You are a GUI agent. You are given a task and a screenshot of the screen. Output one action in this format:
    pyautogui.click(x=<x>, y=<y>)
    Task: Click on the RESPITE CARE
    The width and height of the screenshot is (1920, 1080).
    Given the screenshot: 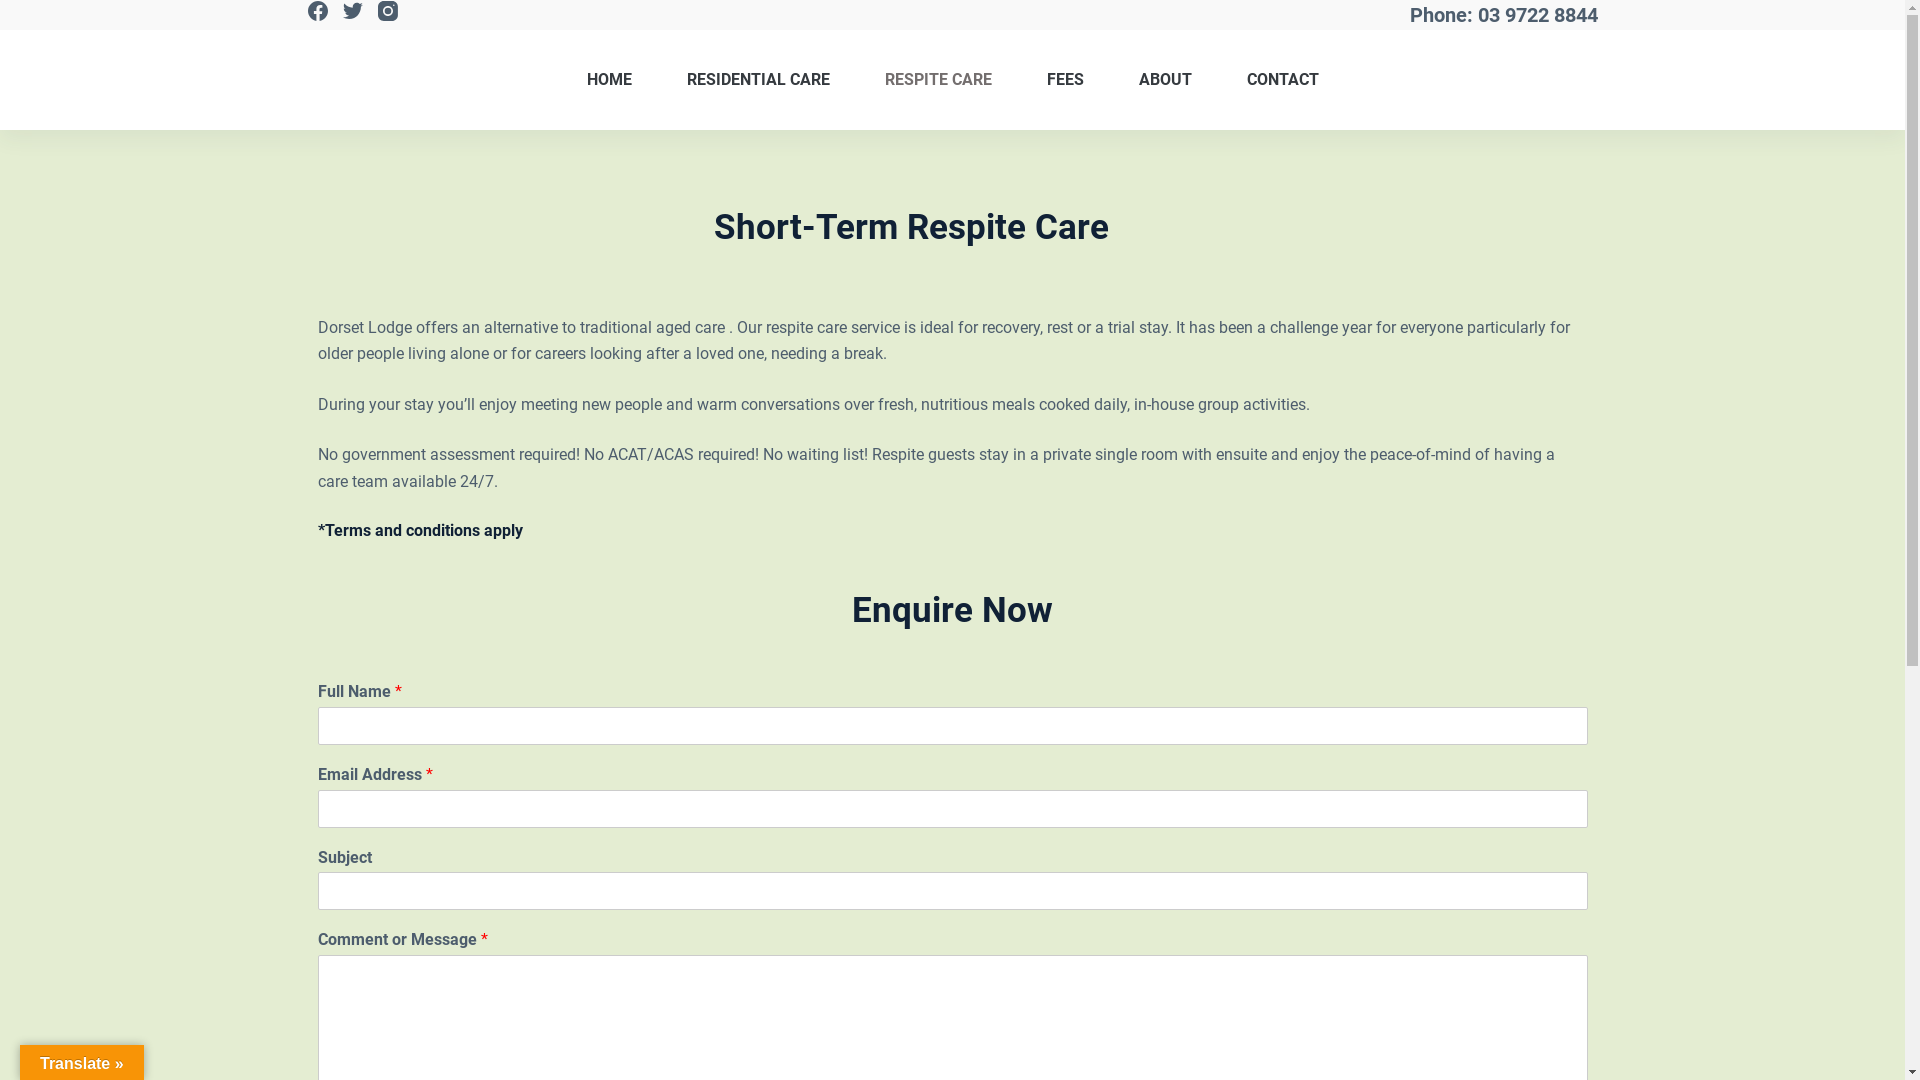 What is the action you would take?
    pyautogui.click(x=938, y=80)
    